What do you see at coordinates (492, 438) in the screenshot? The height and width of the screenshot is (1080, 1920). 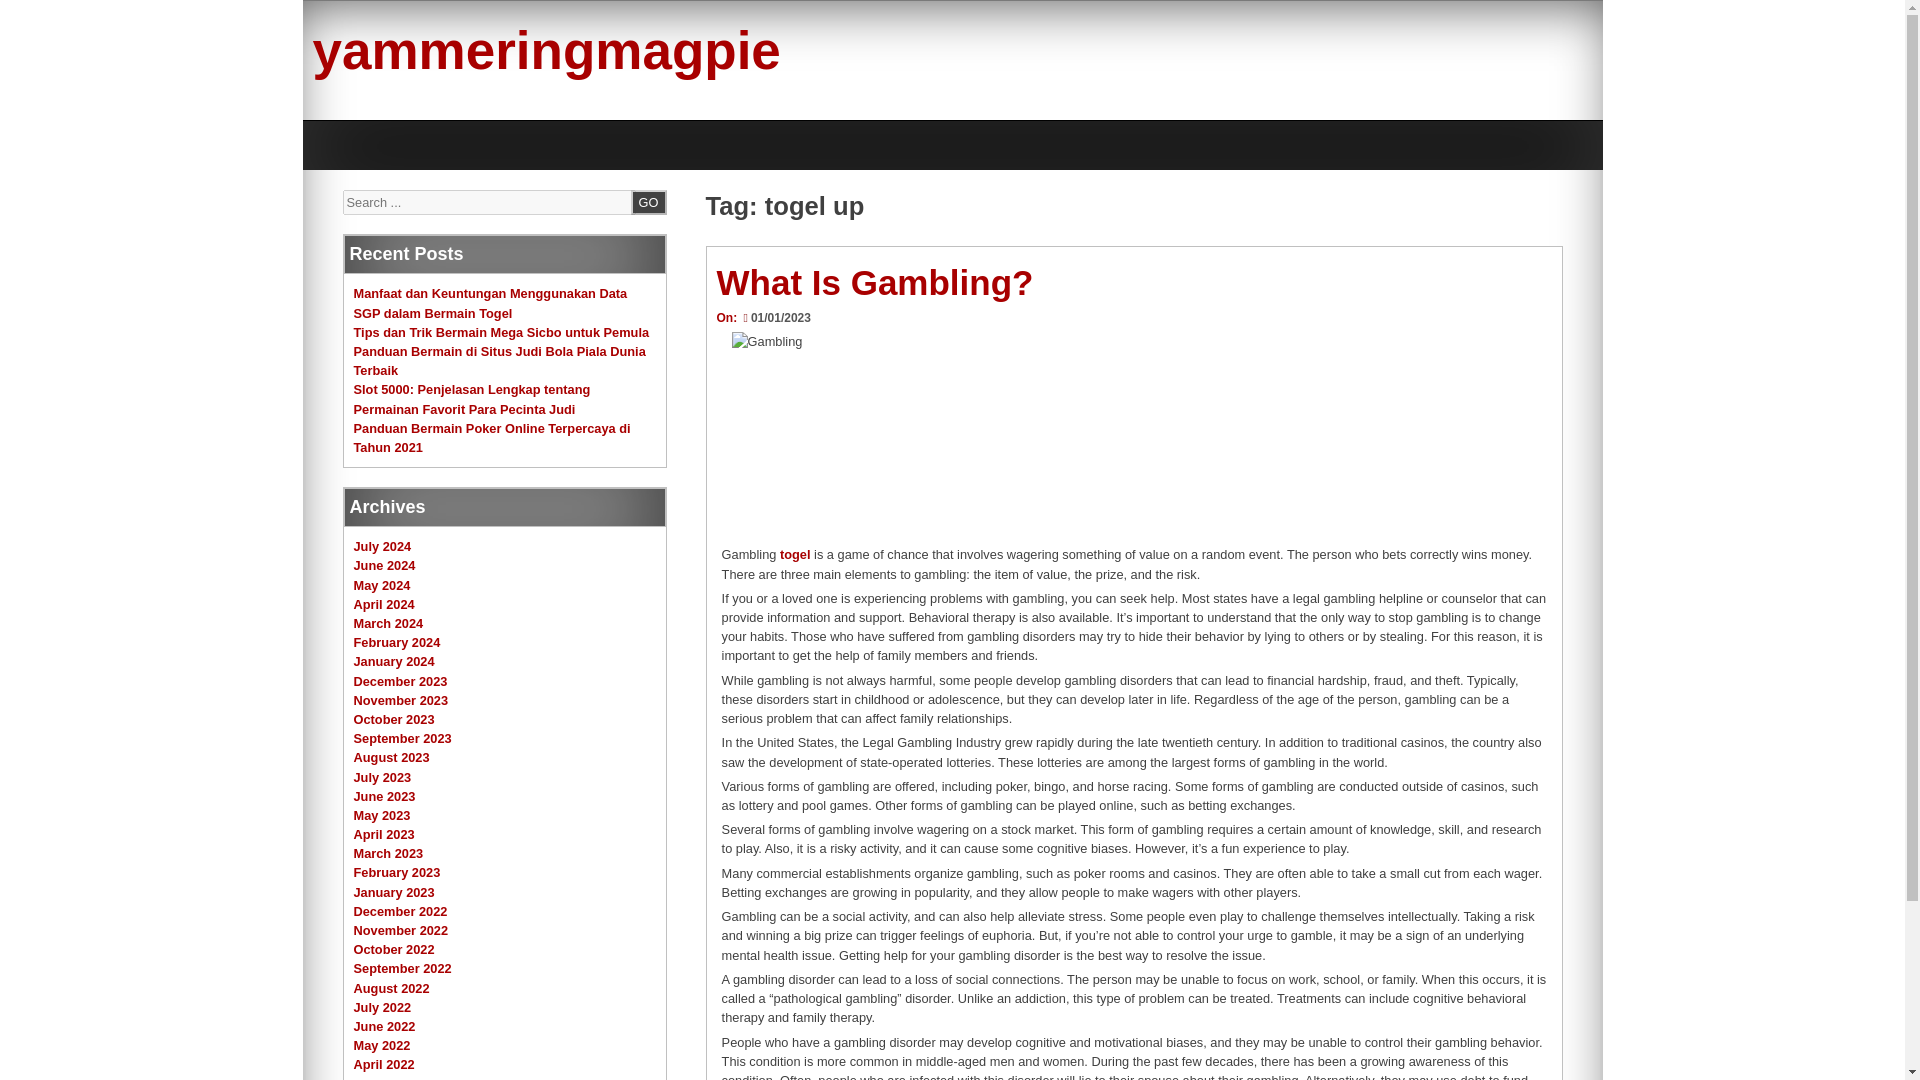 I see `Panduan Bermain Poker Online Terpercaya di Tahun 2021` at bounding box center [492, 438].